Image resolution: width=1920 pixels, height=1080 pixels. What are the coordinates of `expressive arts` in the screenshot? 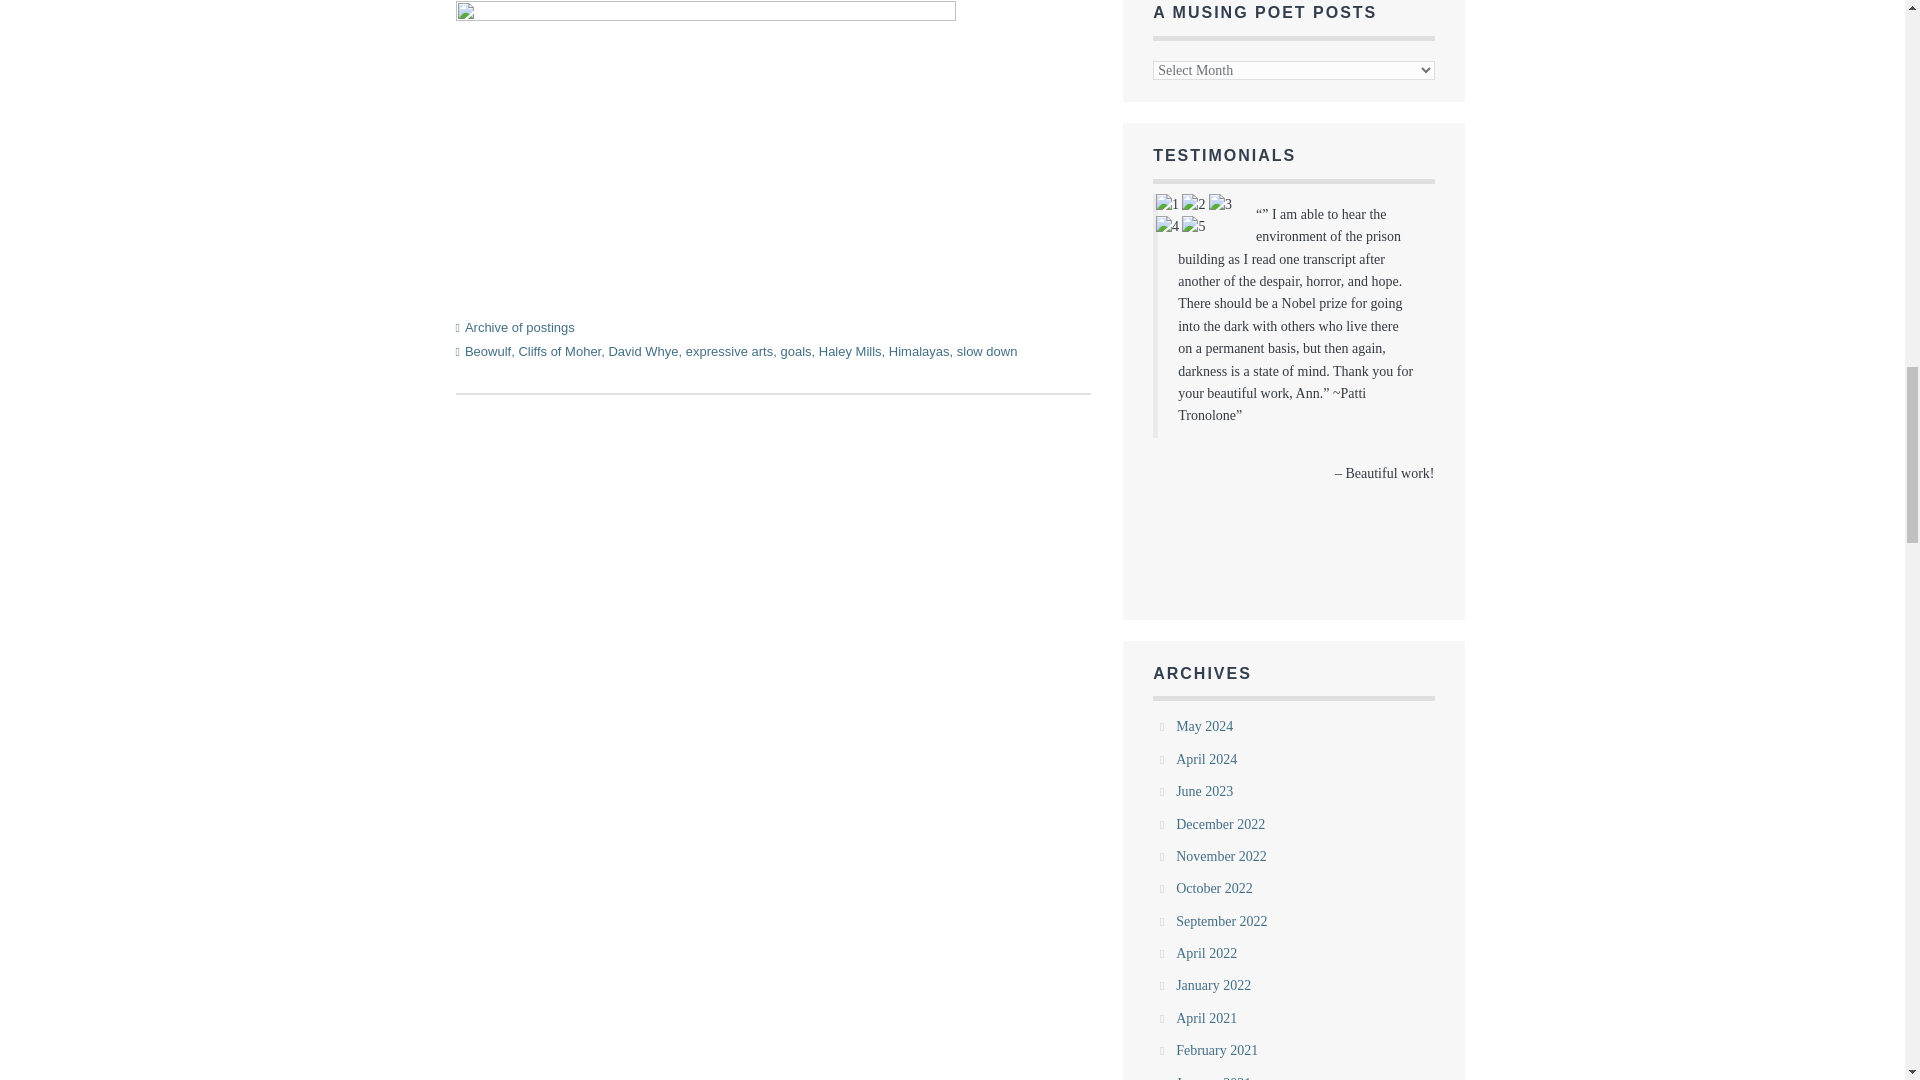 It's located at (729, 351).